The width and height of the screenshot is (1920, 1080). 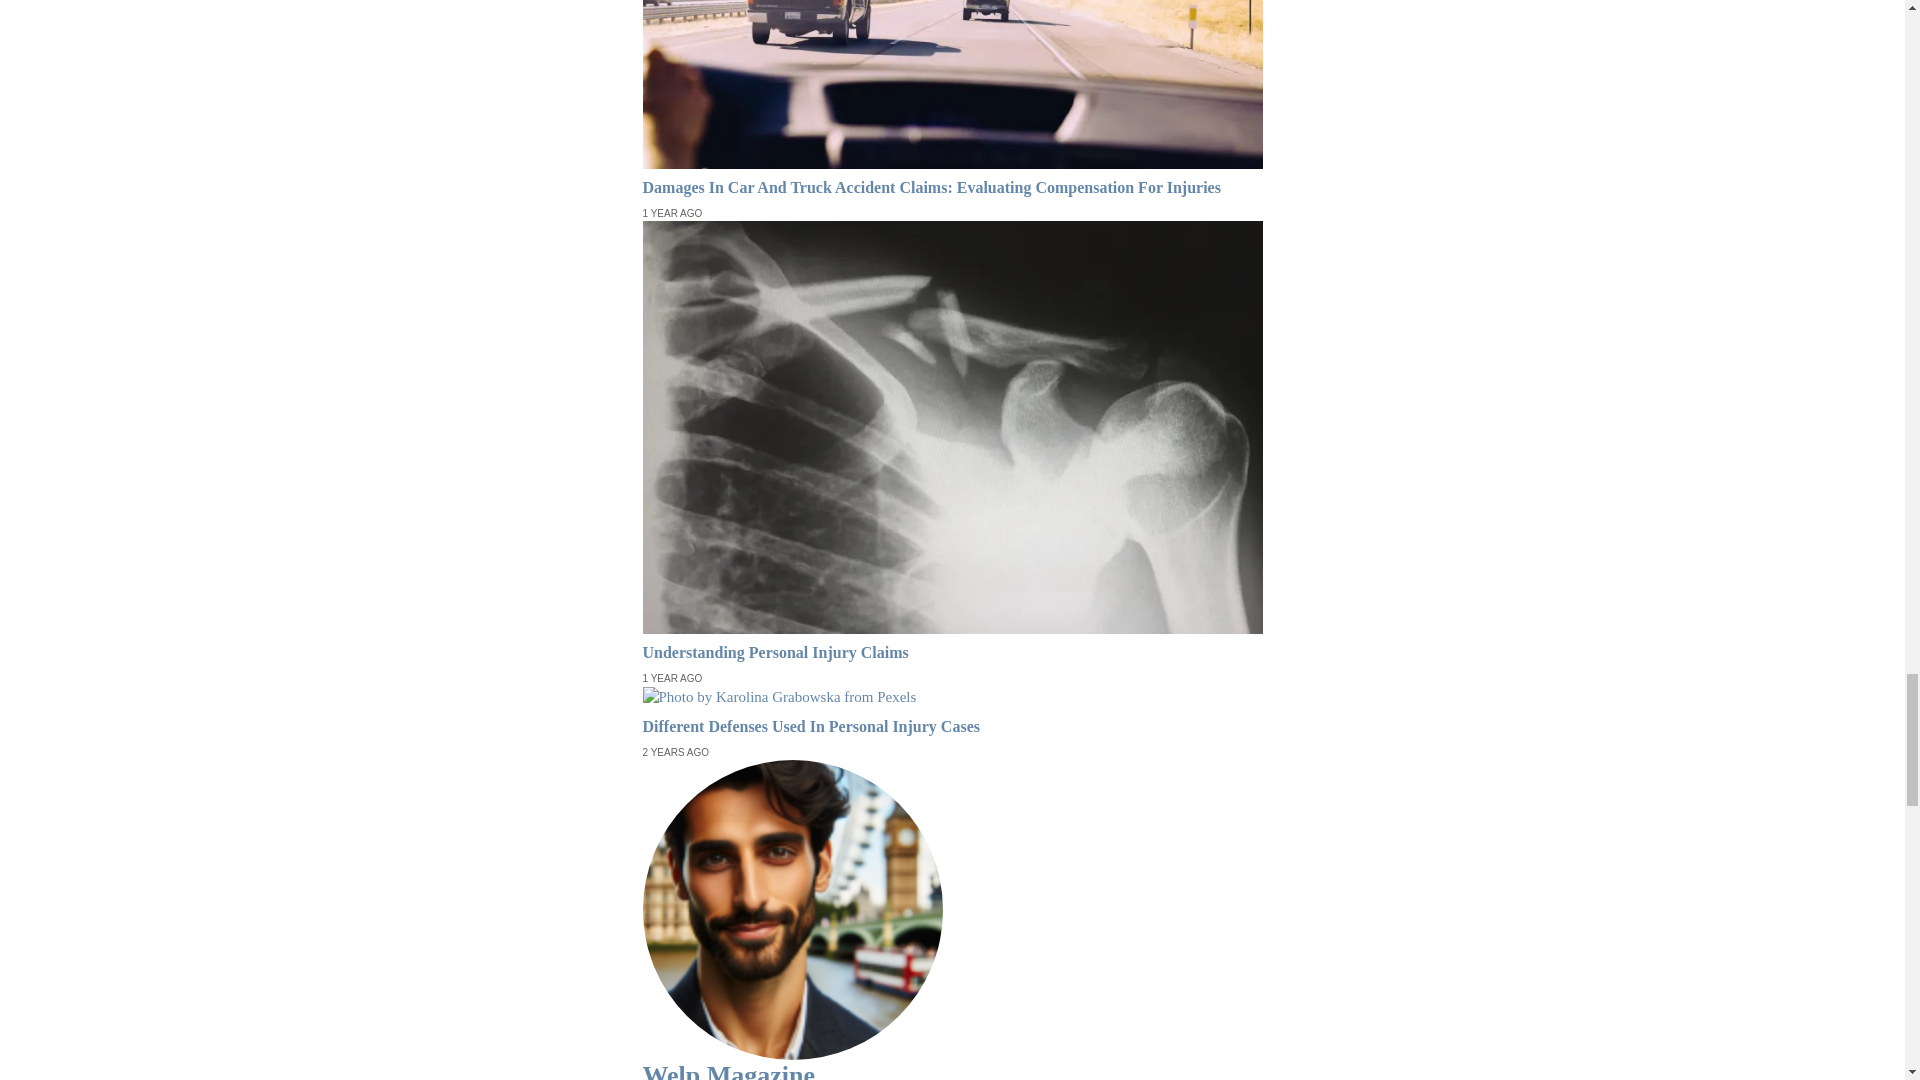 I want to click on 17 Jun, 2023 15:15:14, so click(x=672, y=214).